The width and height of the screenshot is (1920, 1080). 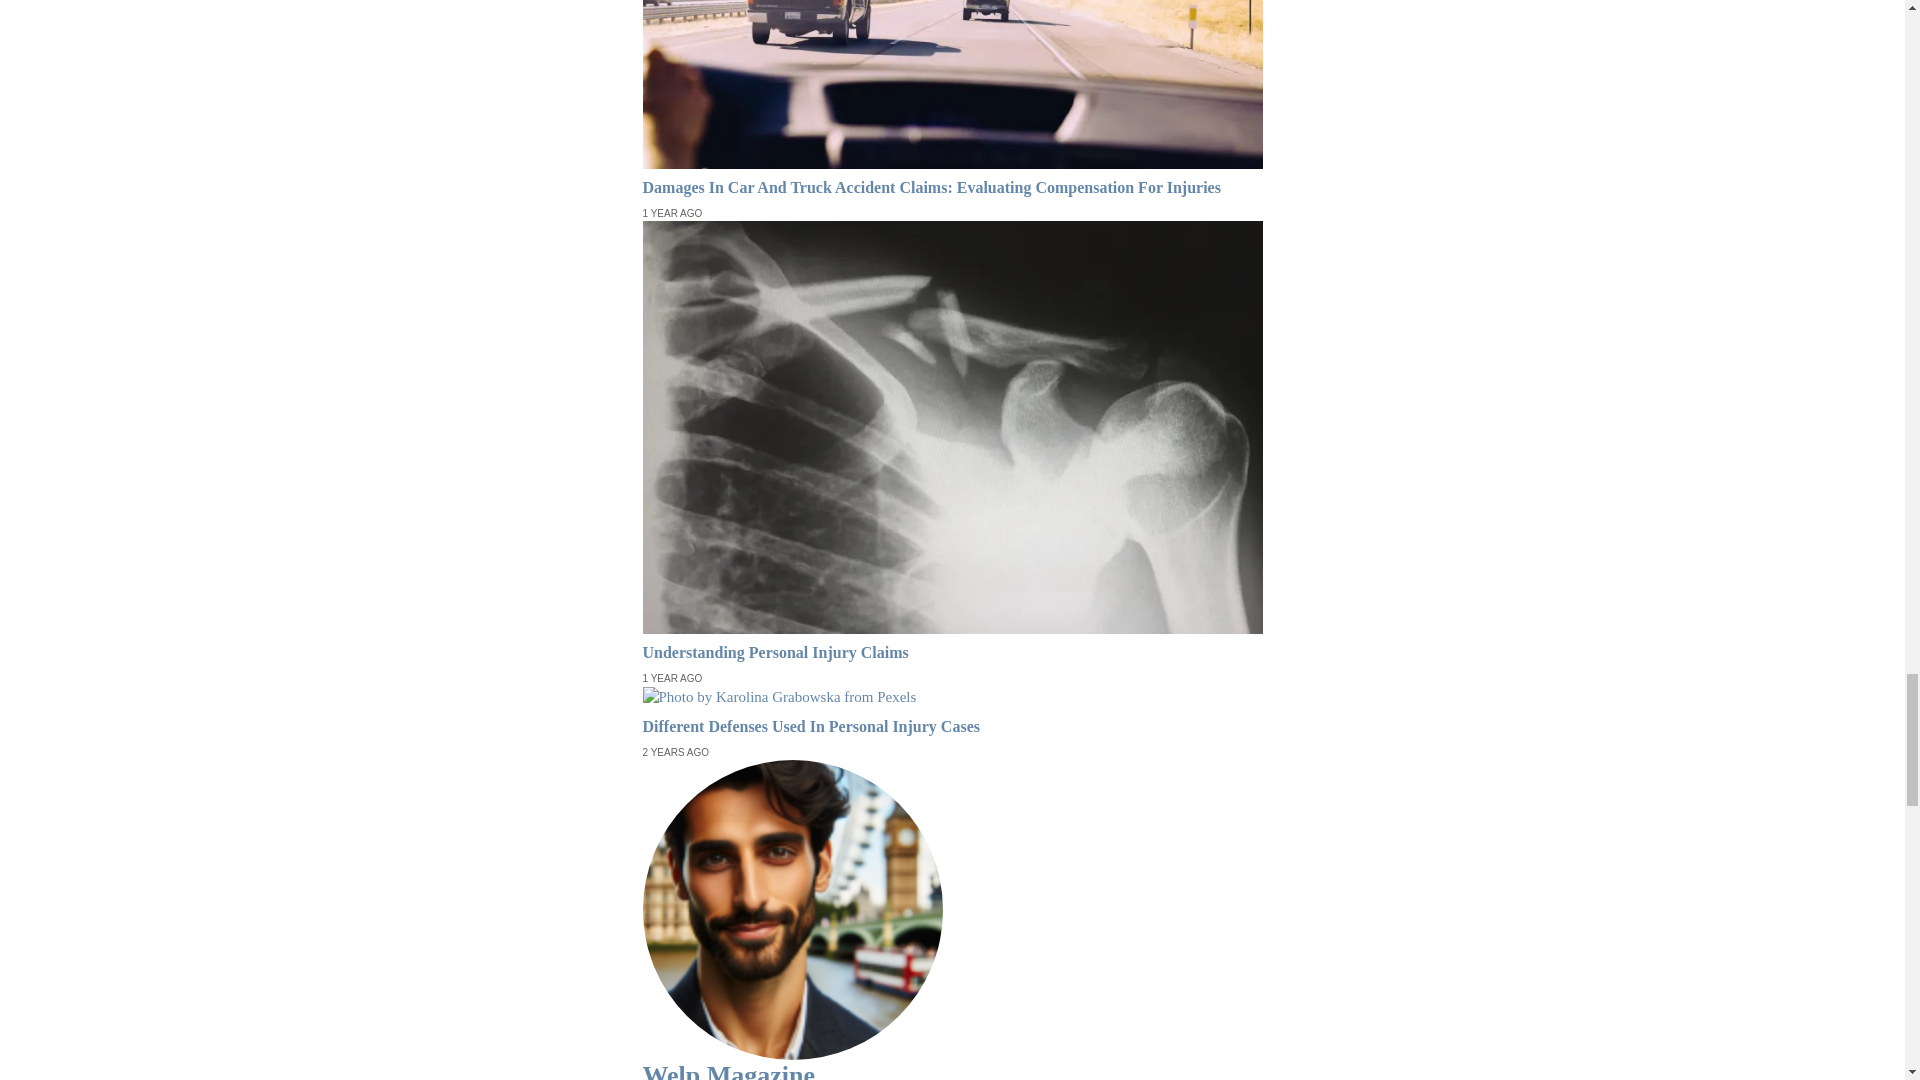 I want to click on 17 Jun, 2023 15:15:14, so click(x=672, y=214).